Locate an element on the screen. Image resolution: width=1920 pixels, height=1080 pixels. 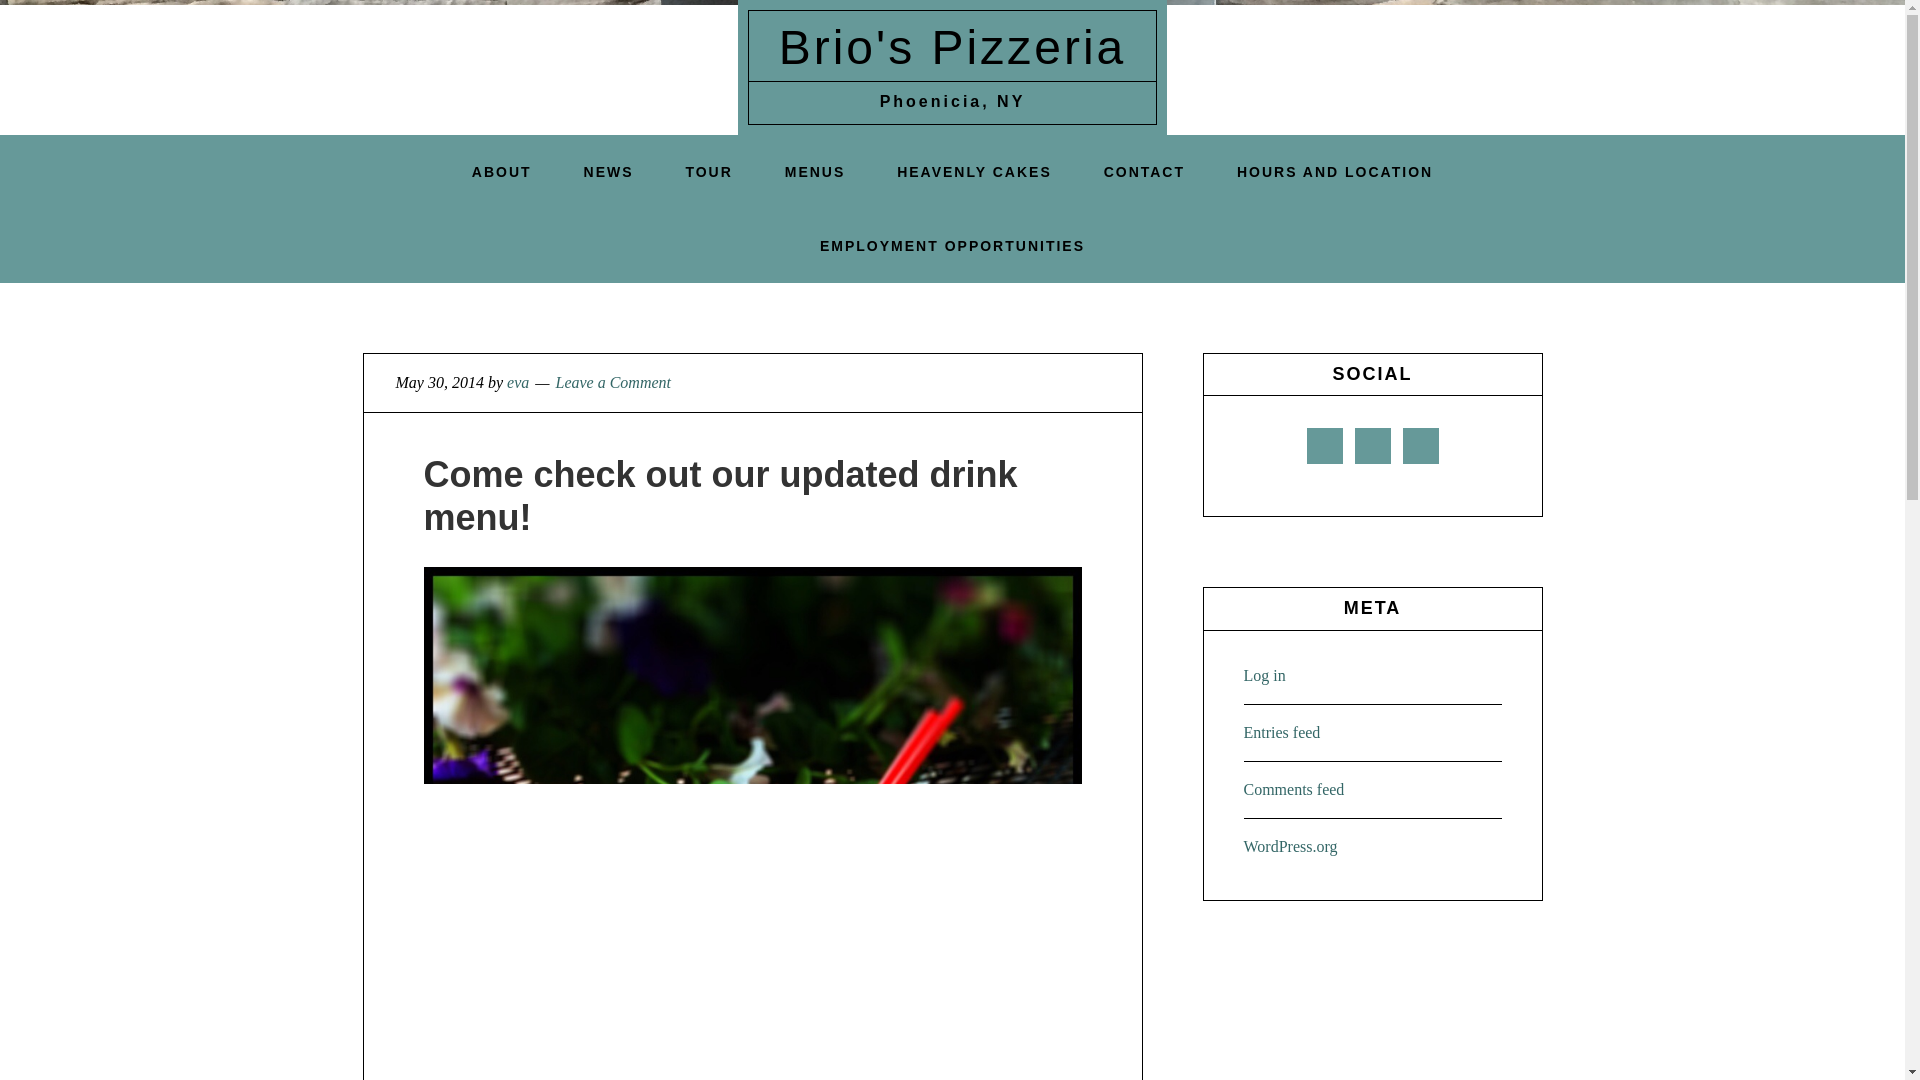
HOURS AND LOCATION is located at coordinates (1335, 172).